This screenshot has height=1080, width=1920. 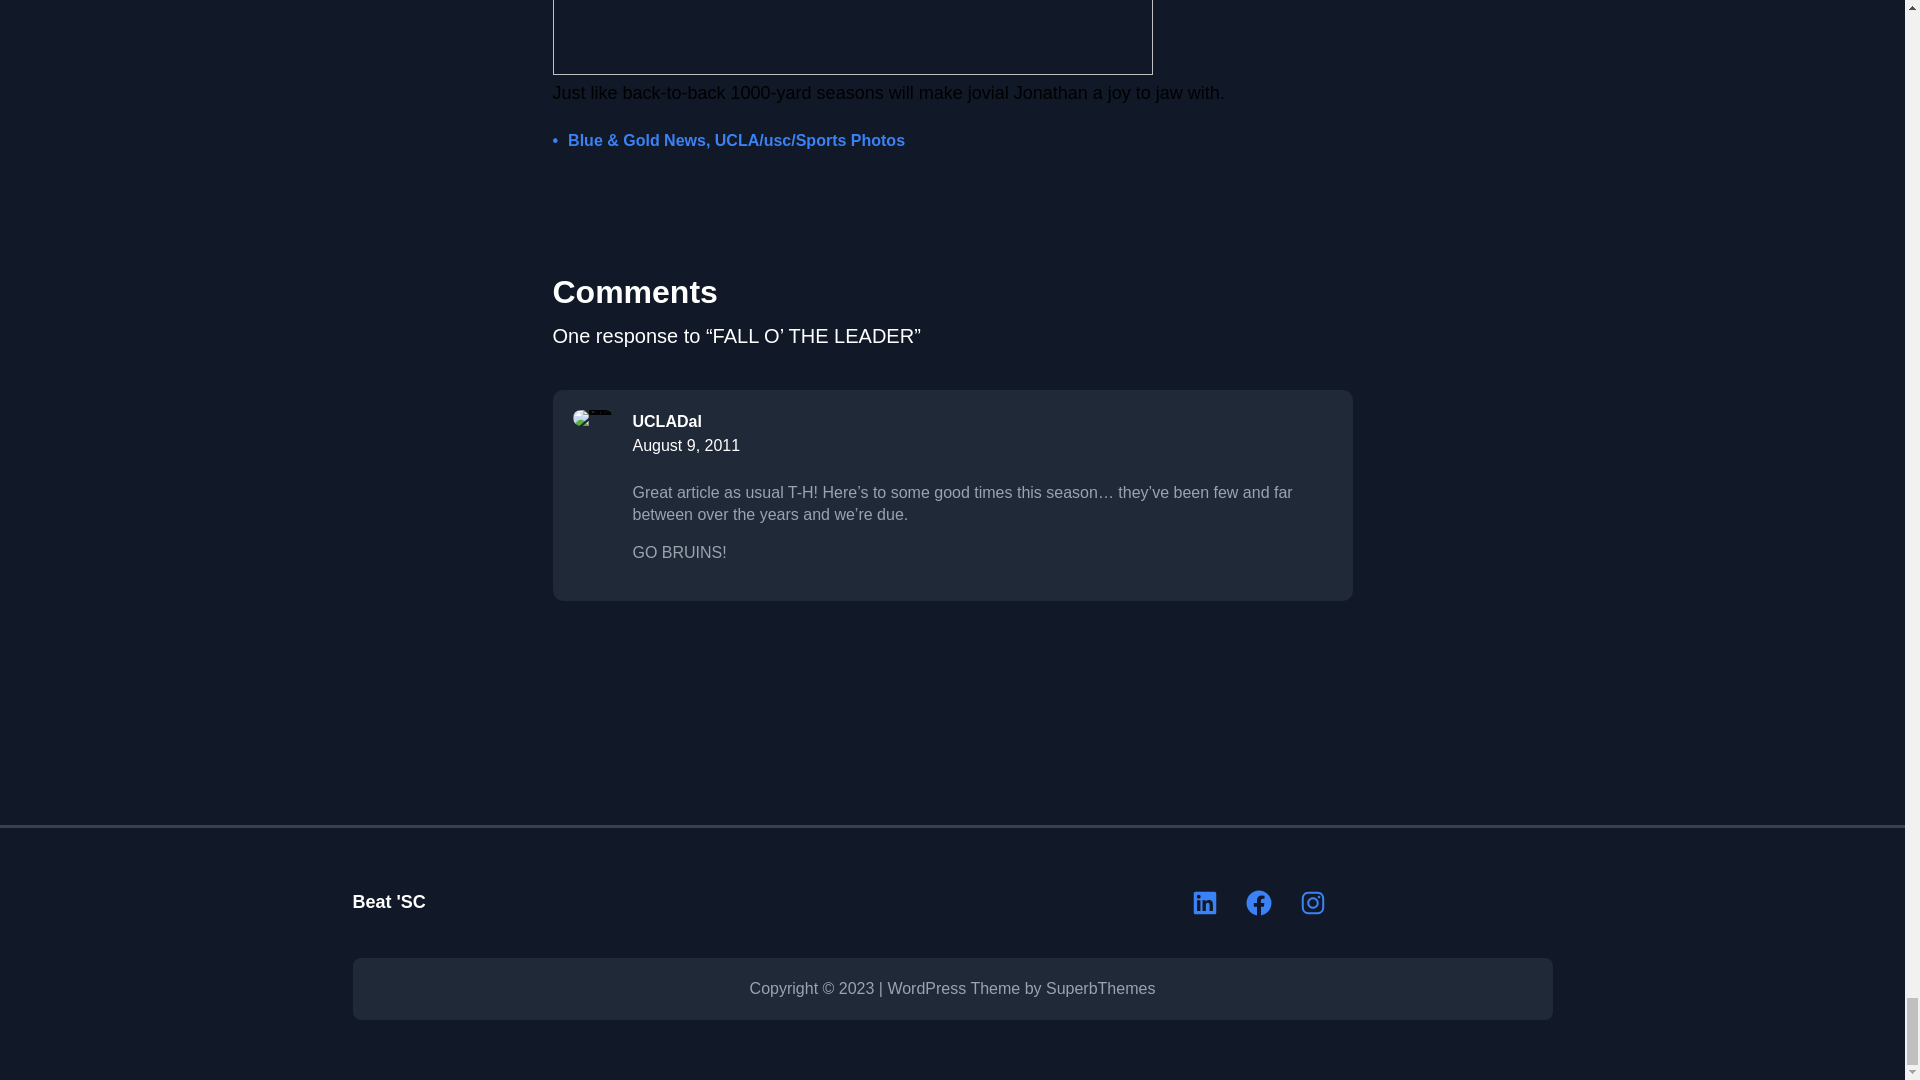 I want to click on SuperbThemes, so click(x=1100, y=988).